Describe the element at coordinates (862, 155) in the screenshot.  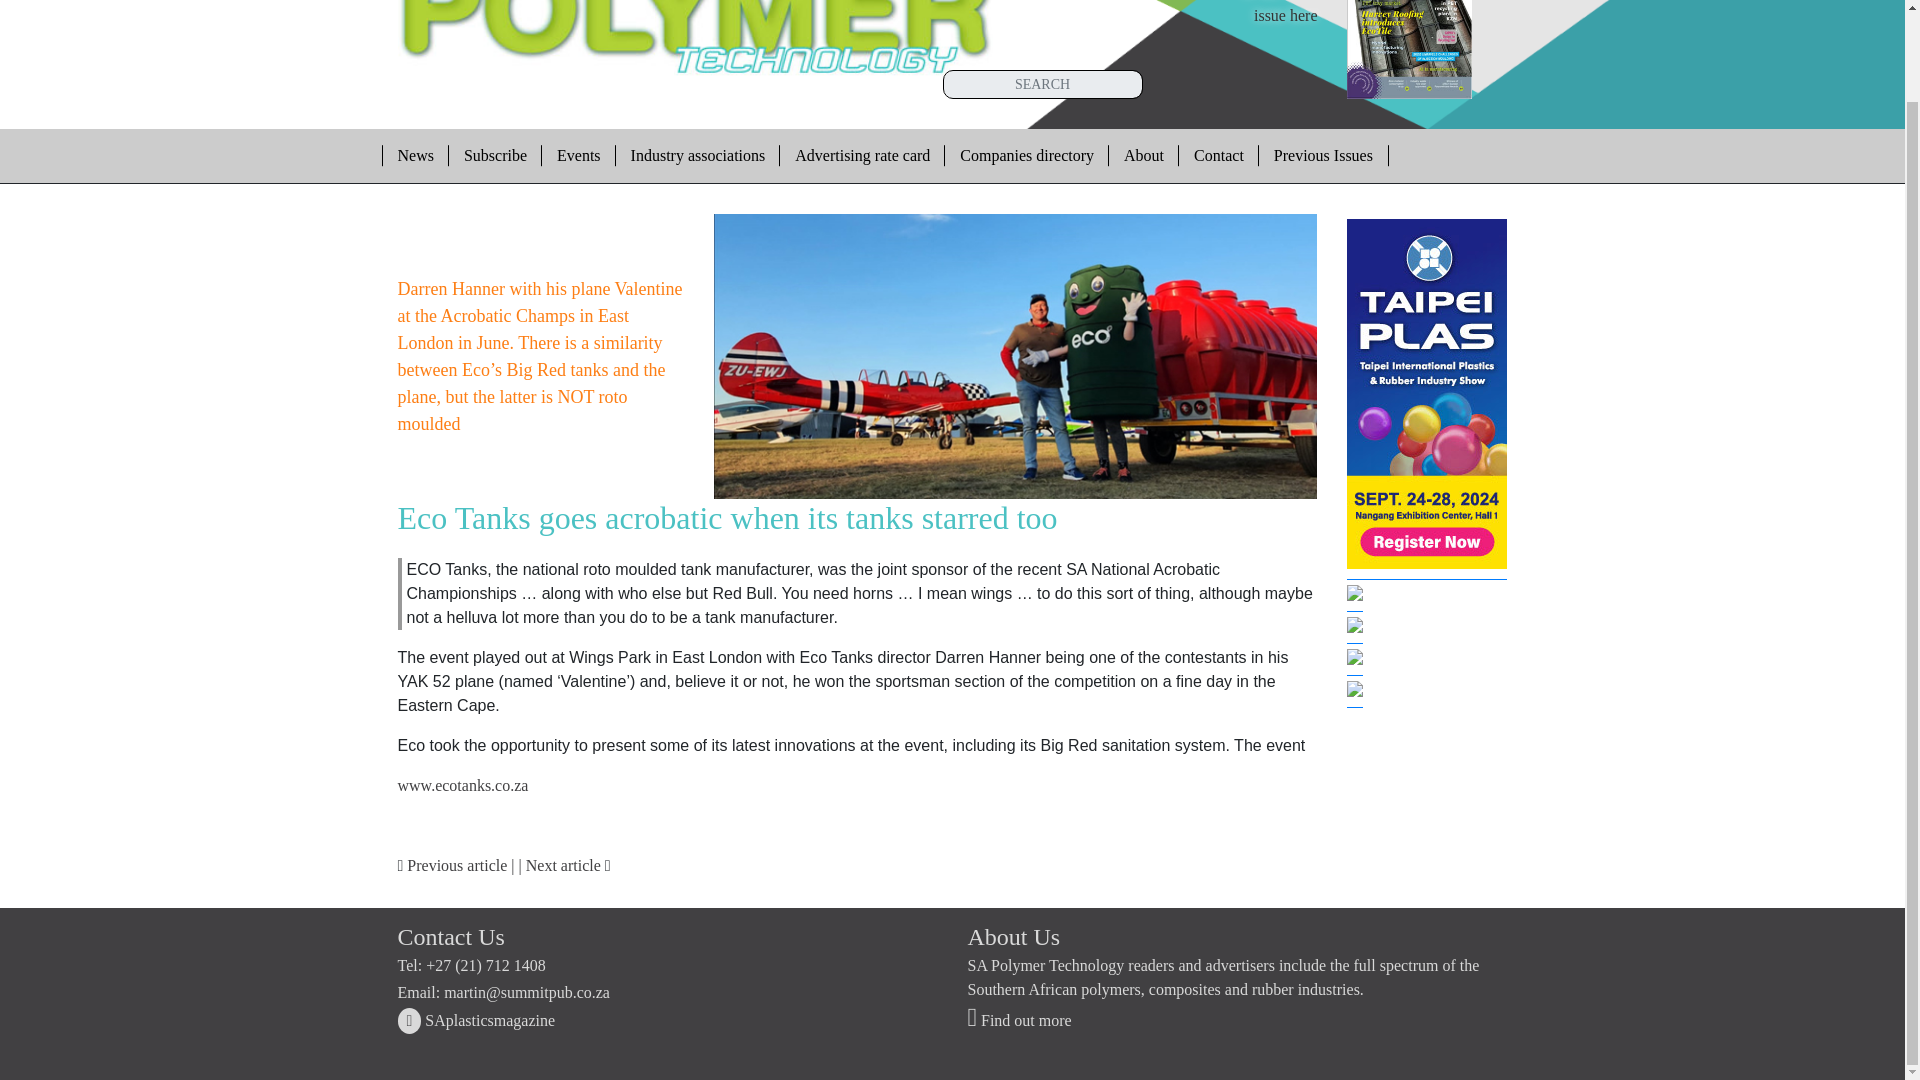
I see `Advertising rate card` at that location.